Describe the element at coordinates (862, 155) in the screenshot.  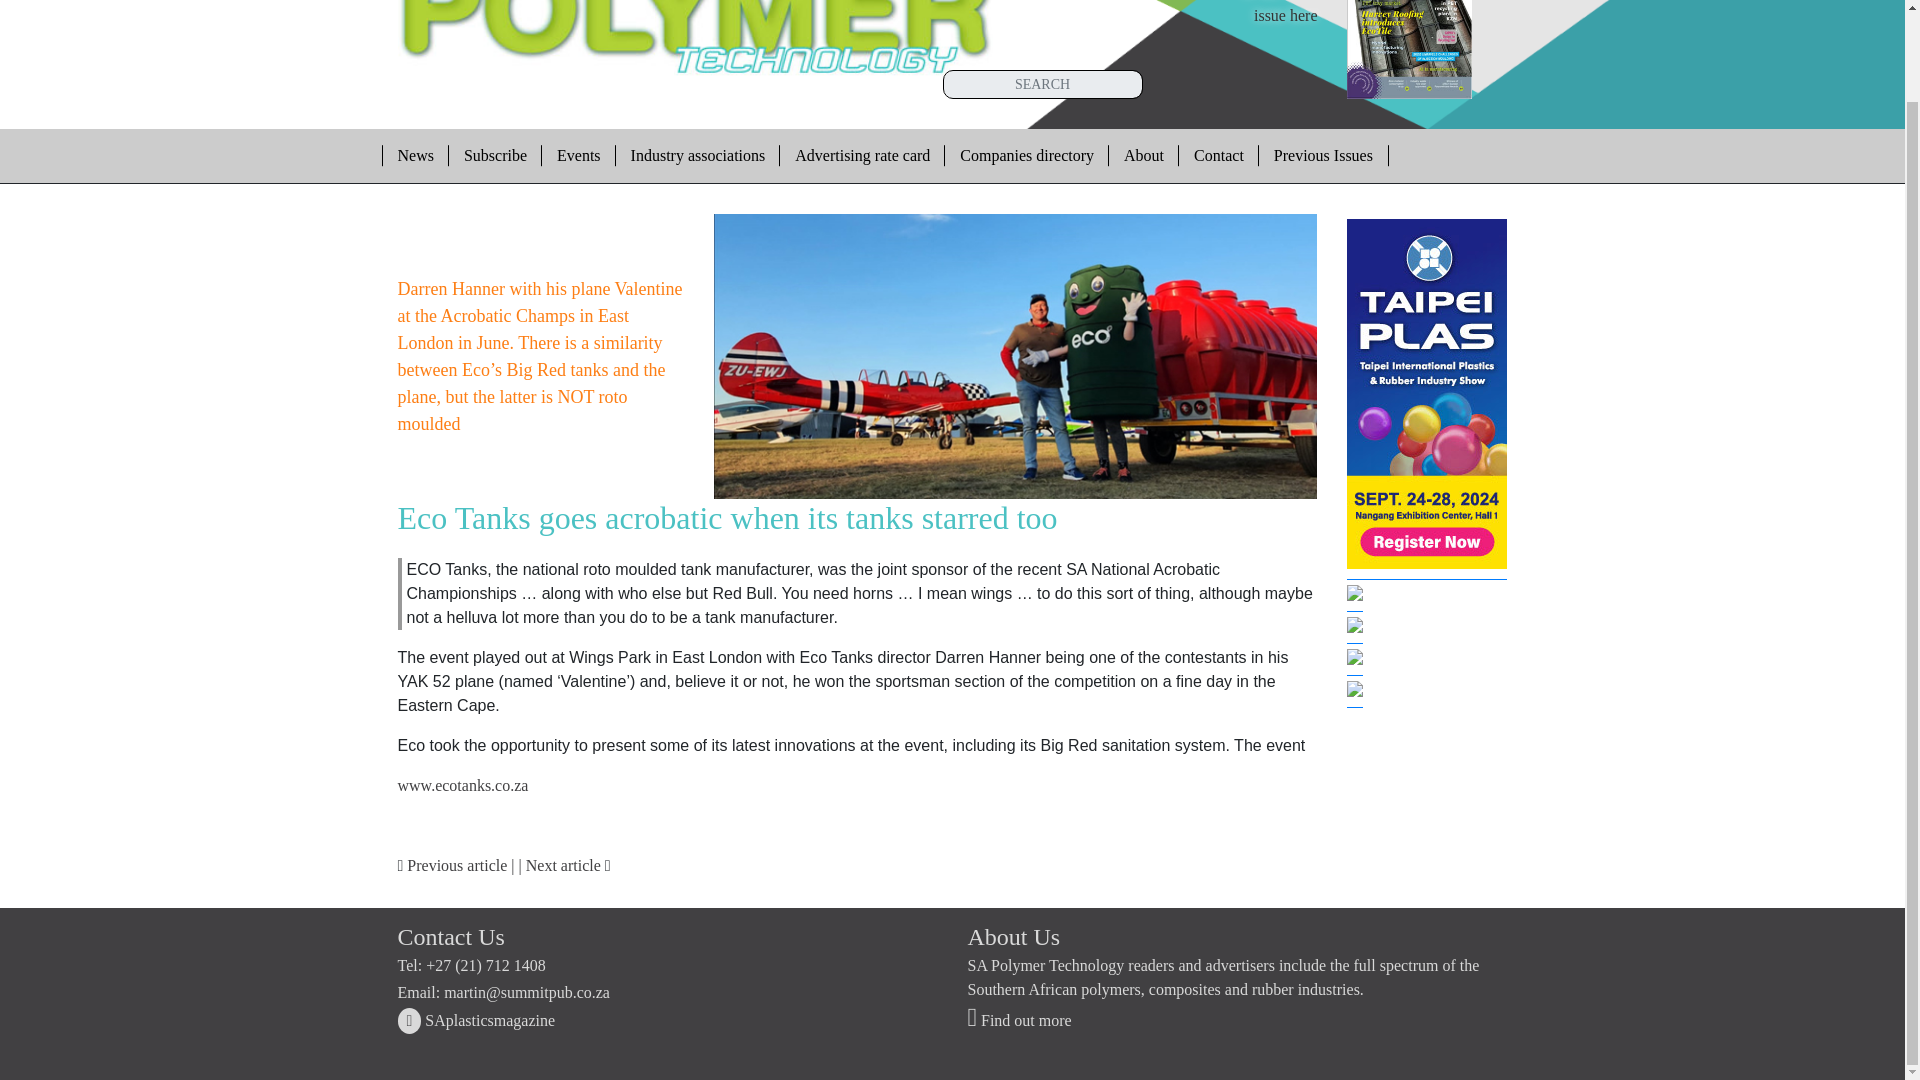
I see `Advertising rate card` at that location.